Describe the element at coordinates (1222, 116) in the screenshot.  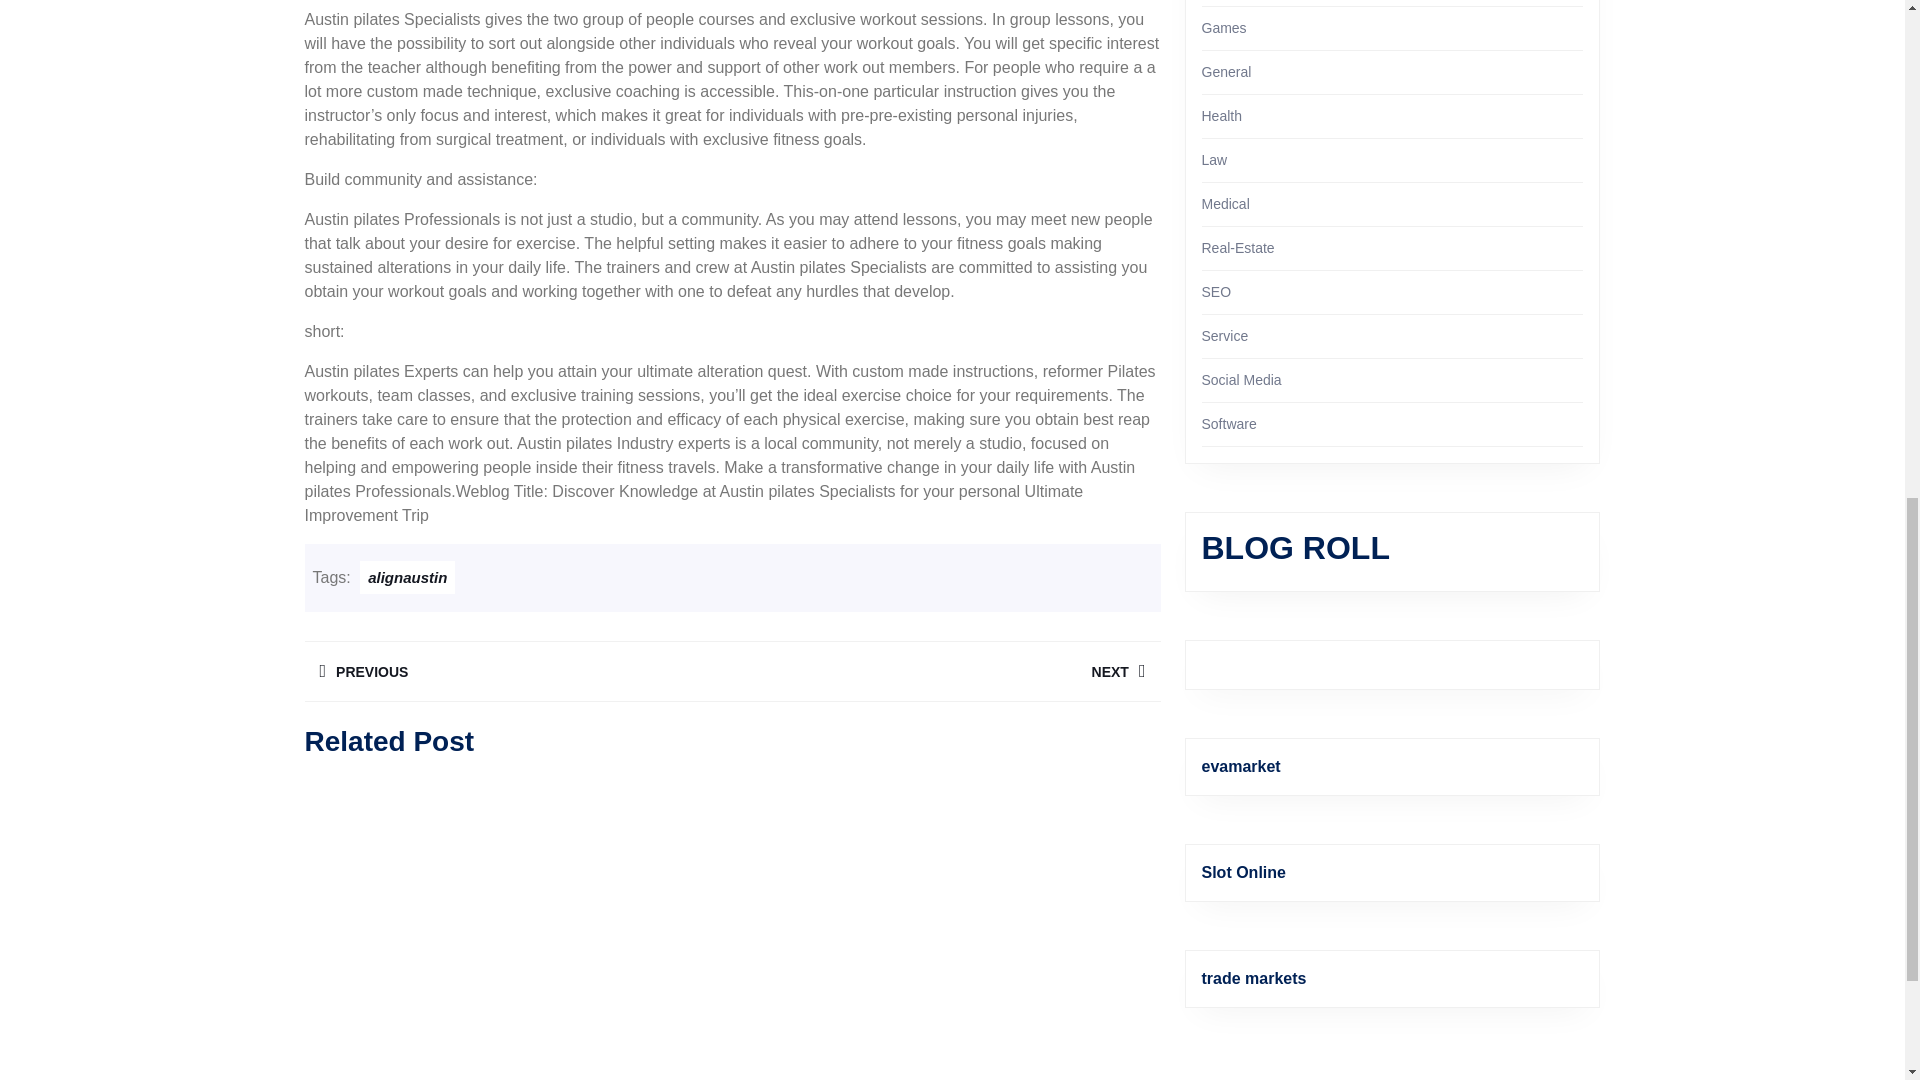
I see `Health` at that location.